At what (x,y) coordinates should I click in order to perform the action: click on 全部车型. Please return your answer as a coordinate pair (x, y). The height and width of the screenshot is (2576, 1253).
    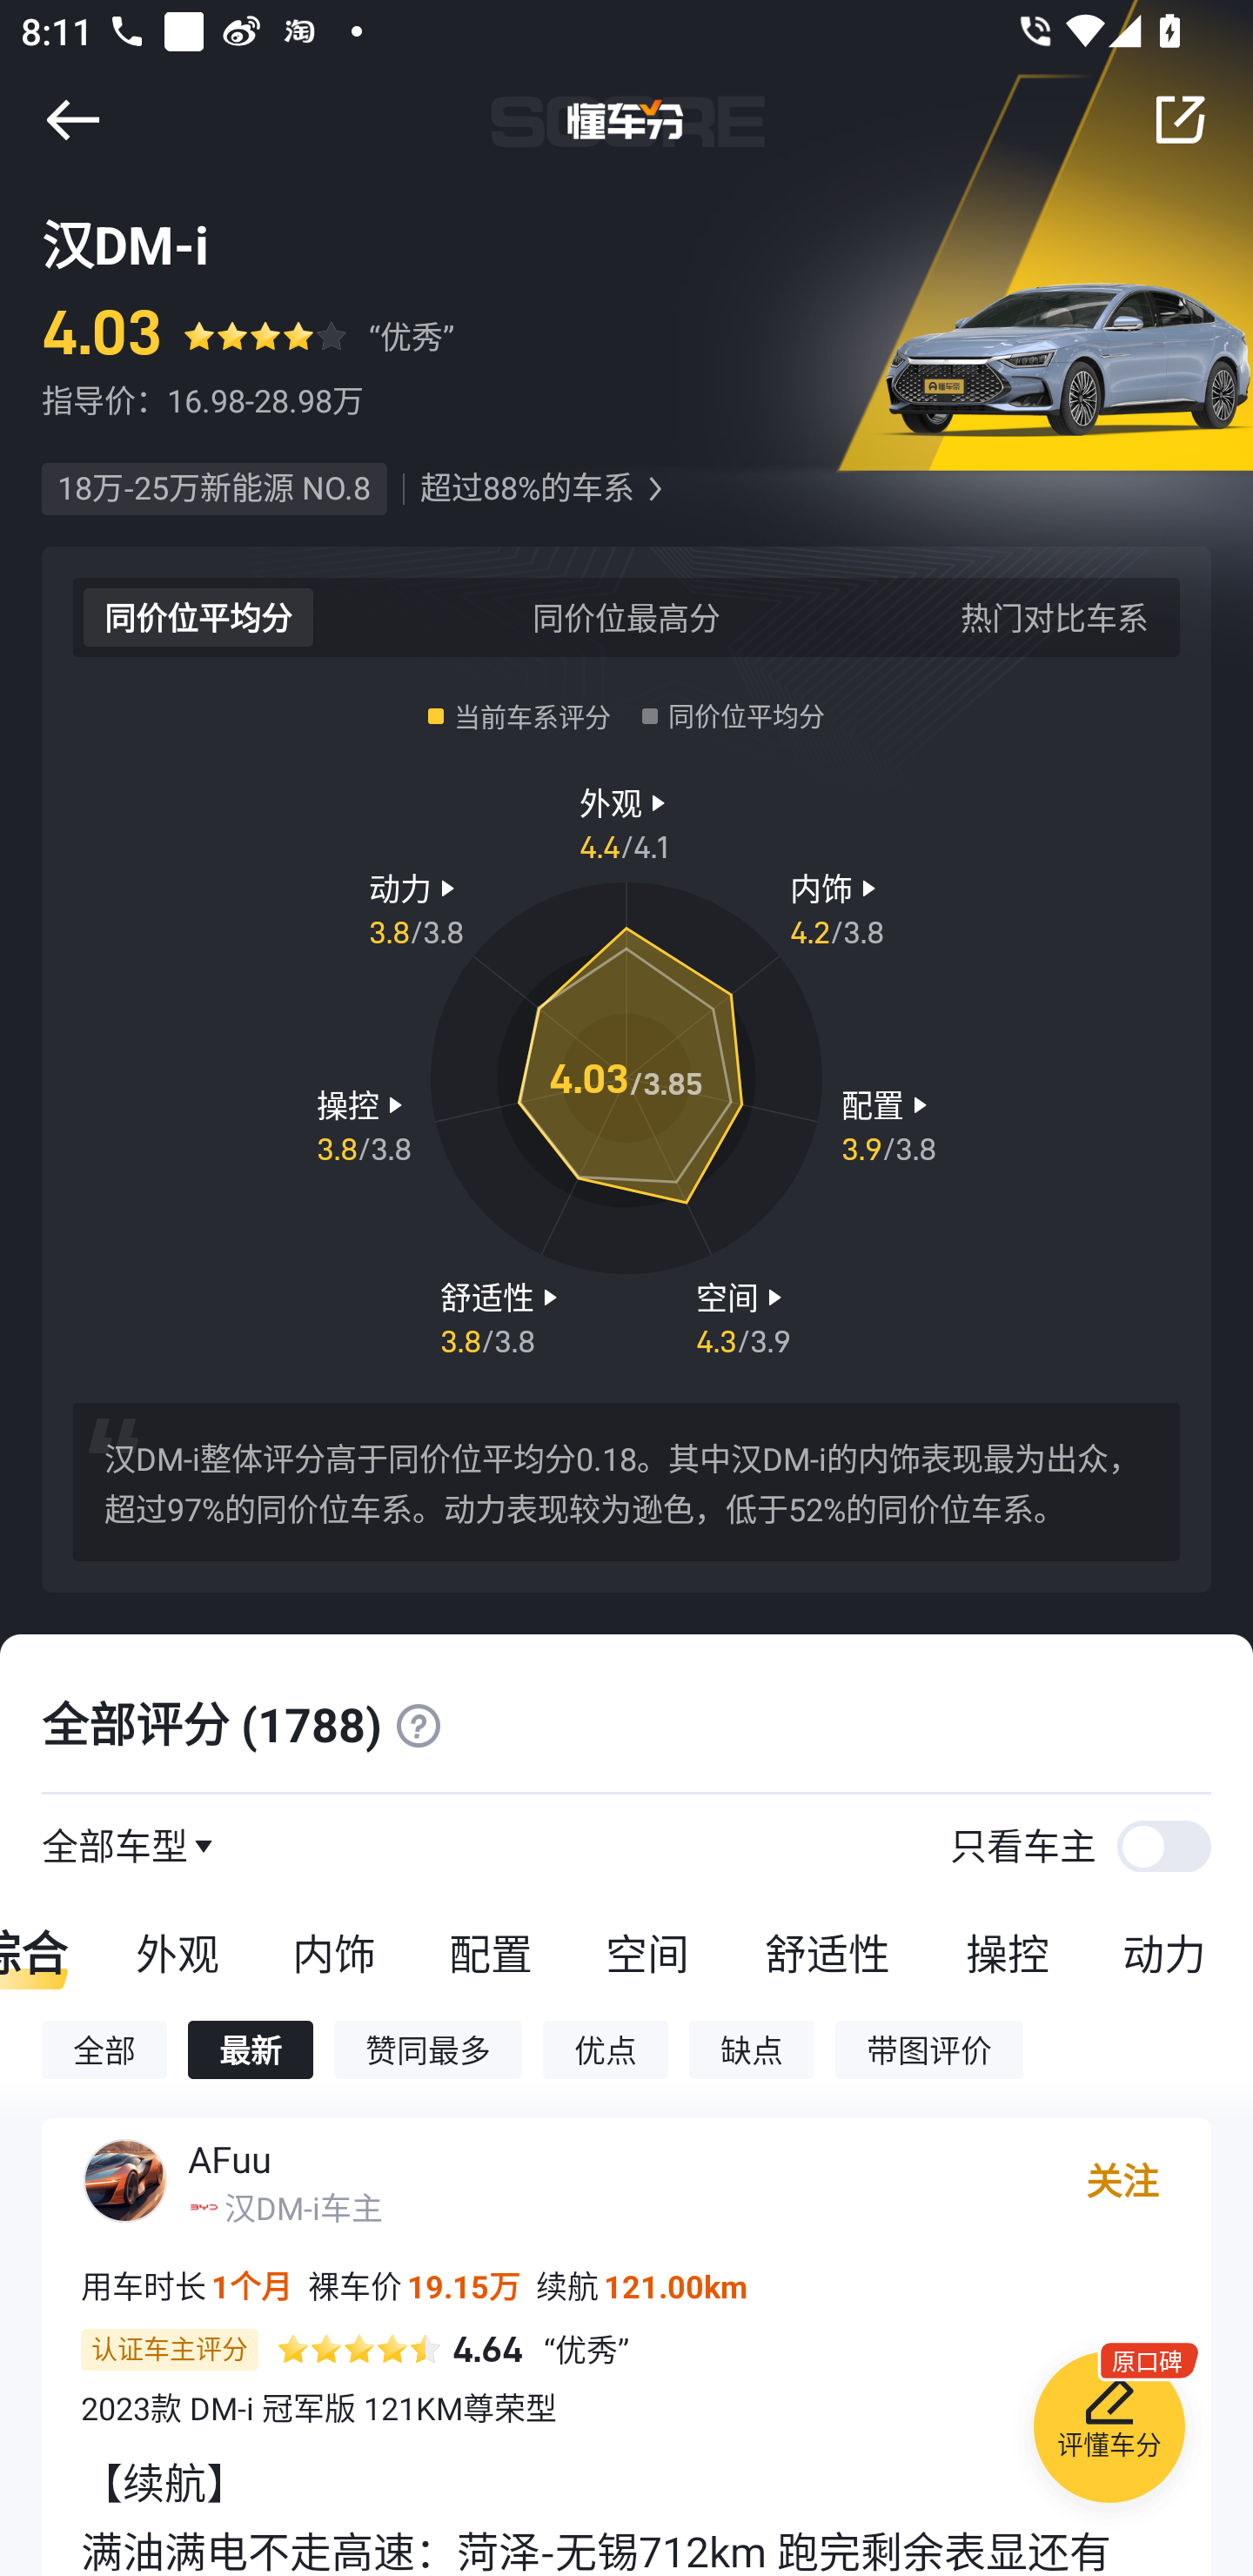
    Looking at the image, I should click on (115, 1845).